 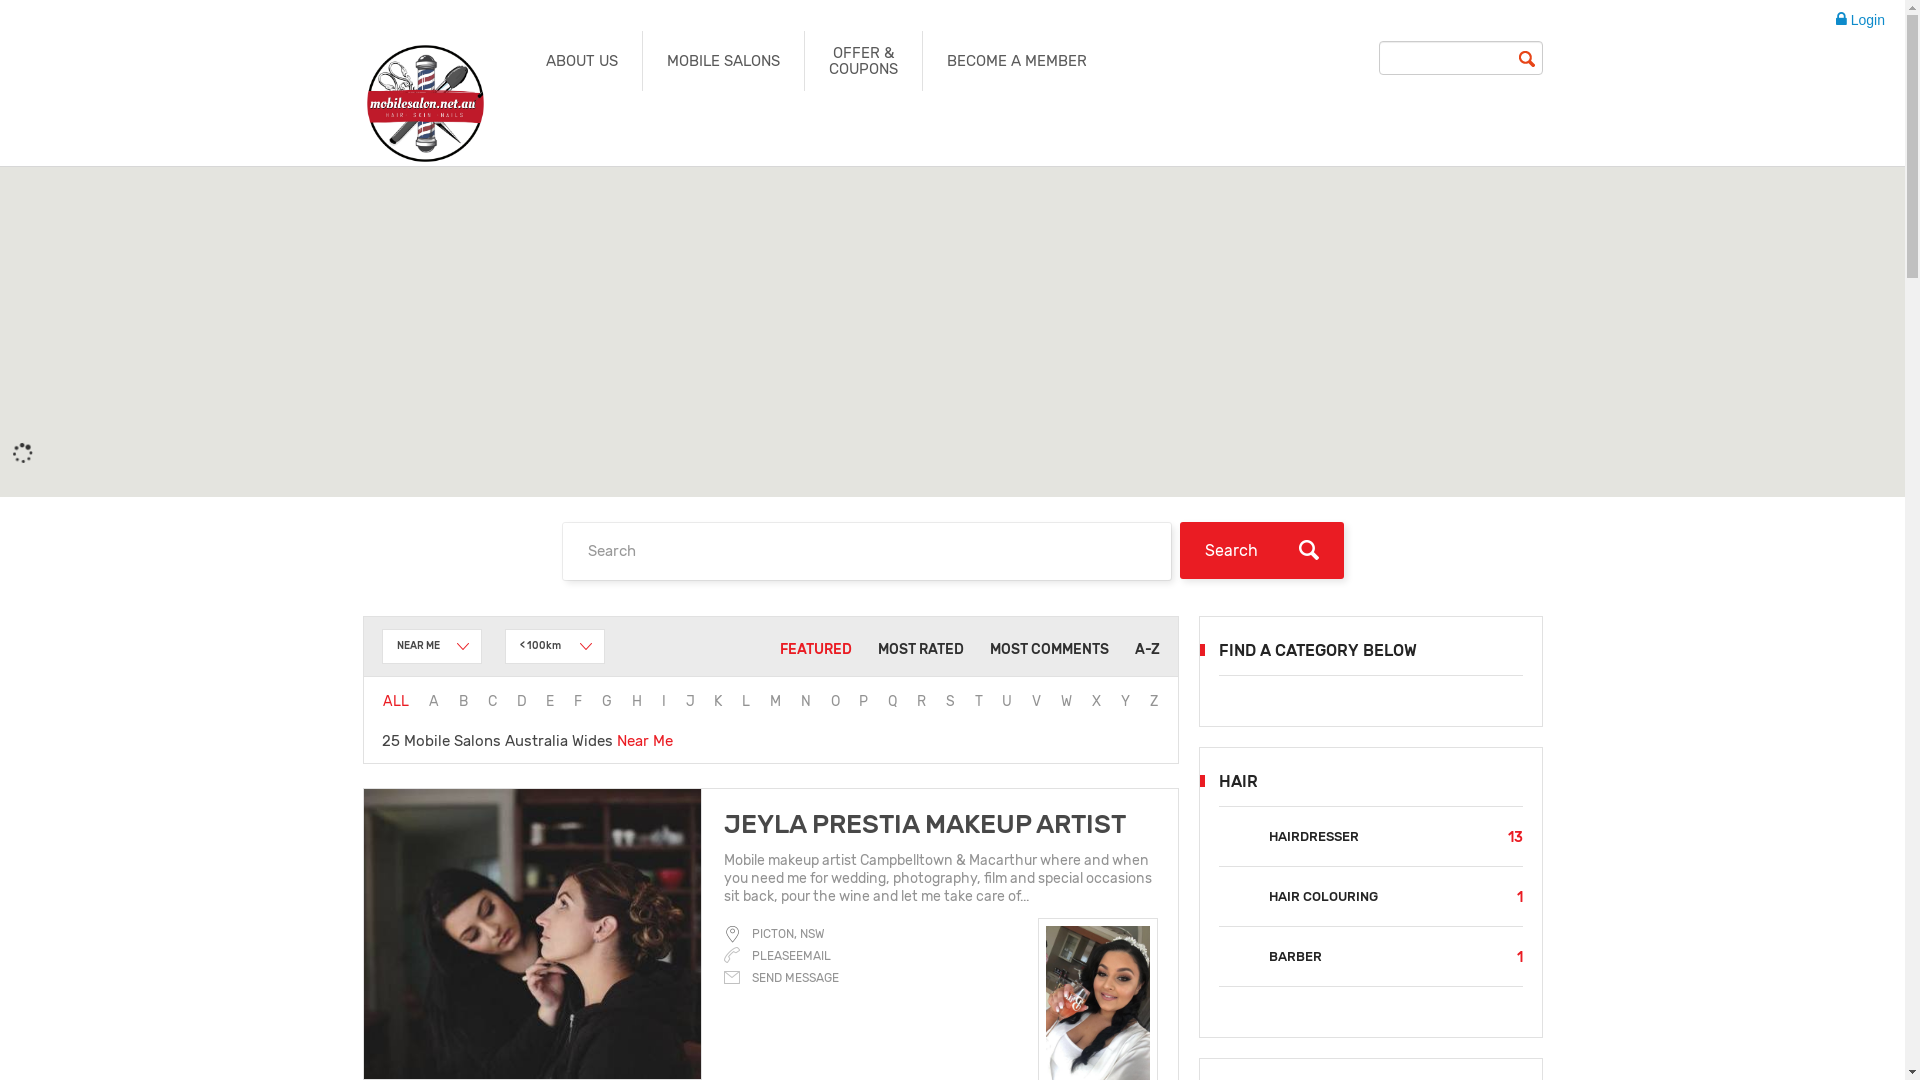 I want to click on O, so click(x=836, y=702).